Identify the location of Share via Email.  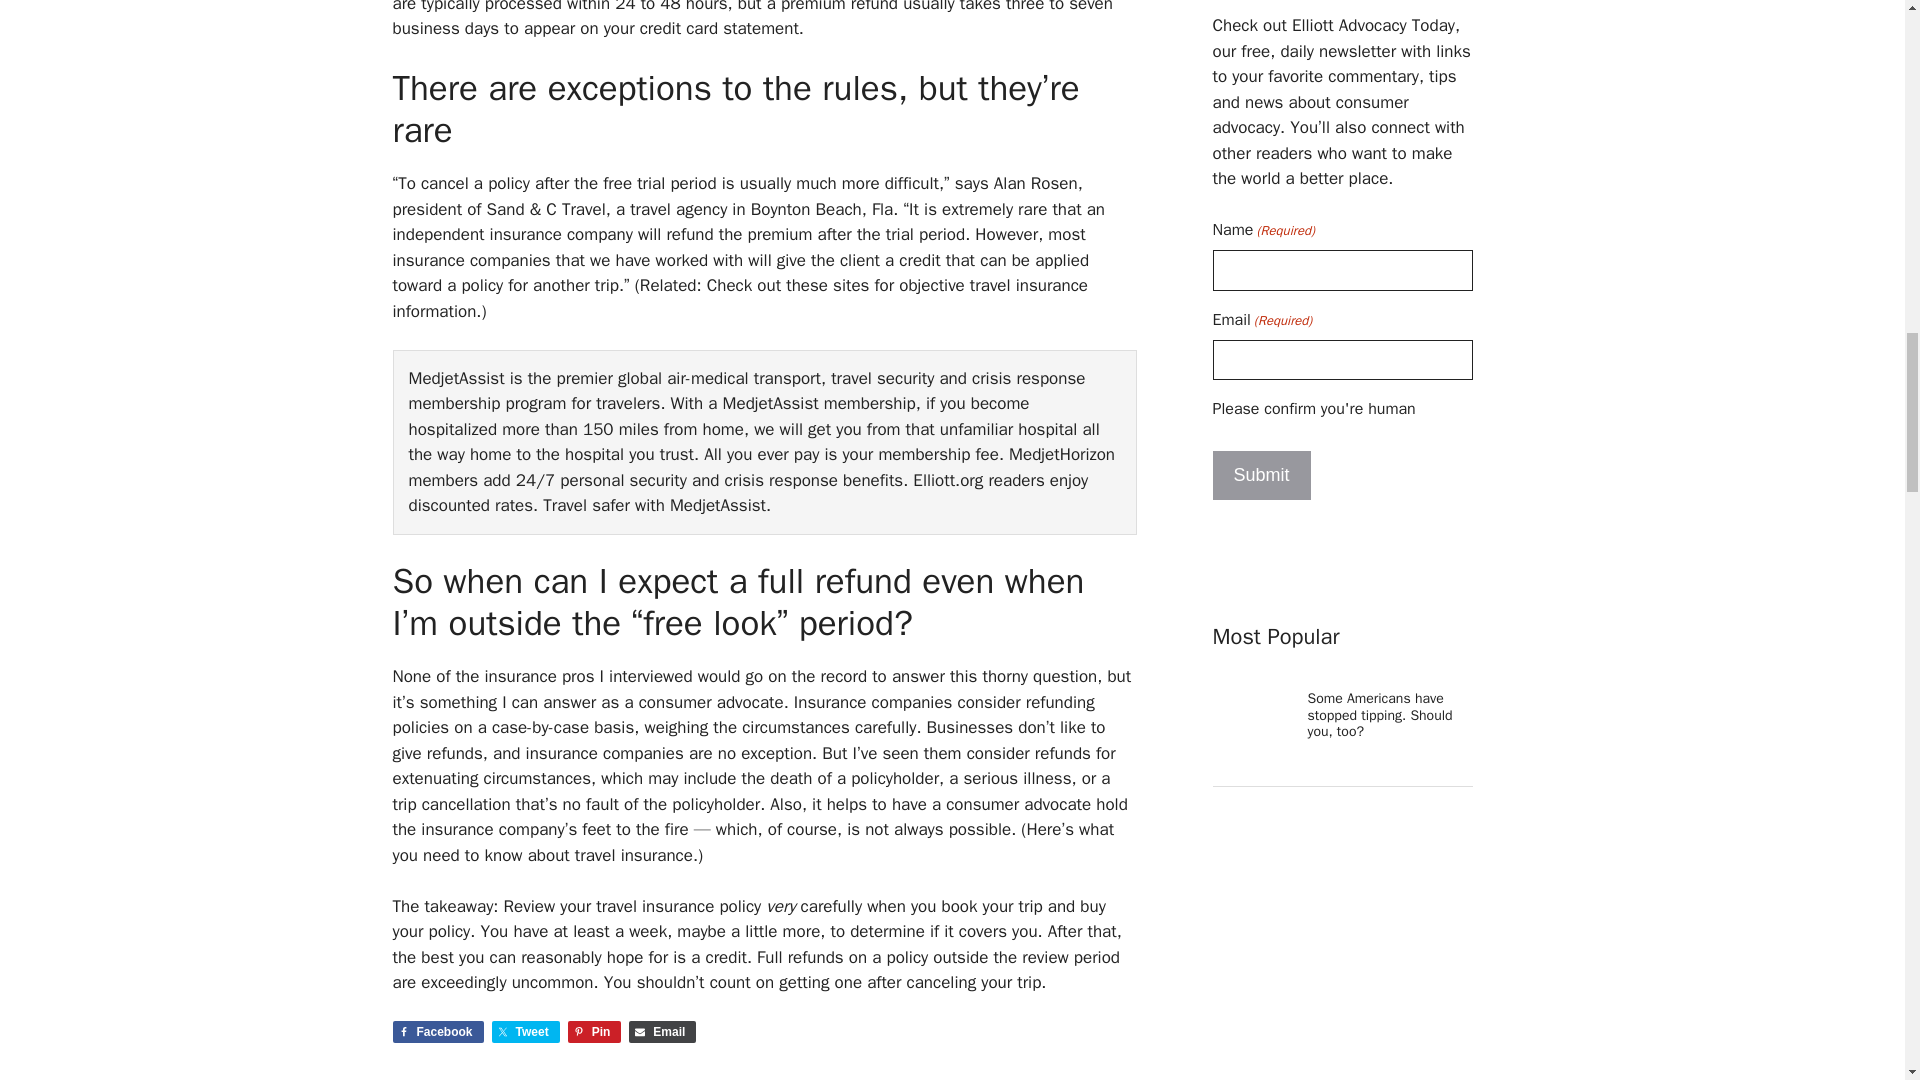
(662, 1032).